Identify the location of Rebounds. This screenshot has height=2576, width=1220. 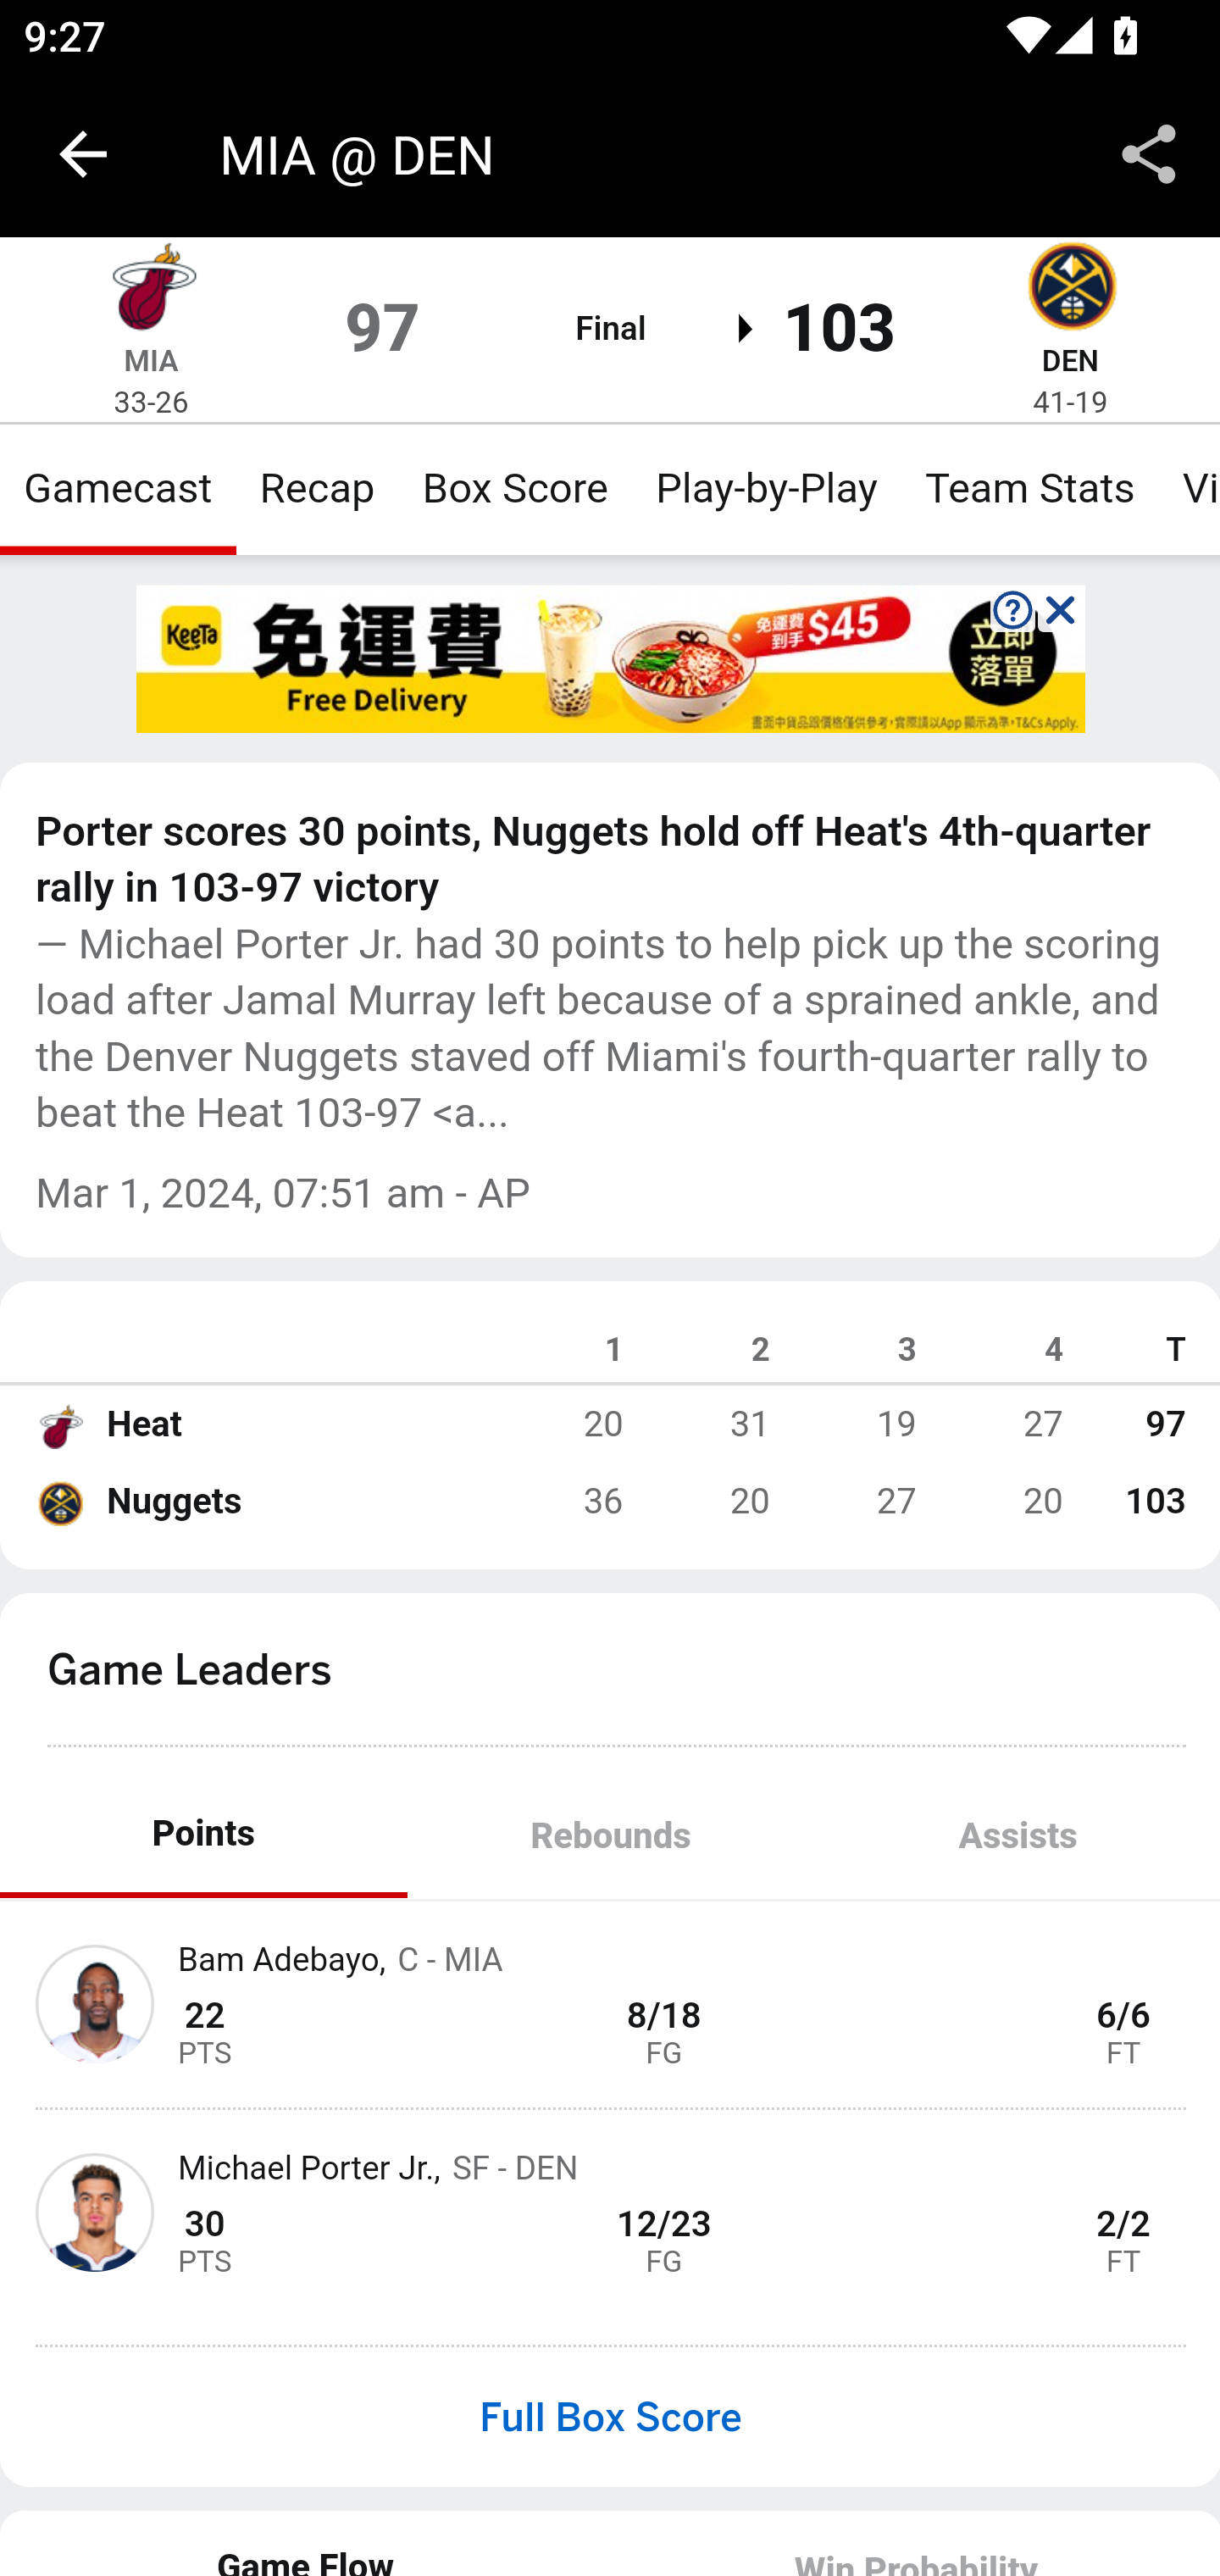
(610, 1835).